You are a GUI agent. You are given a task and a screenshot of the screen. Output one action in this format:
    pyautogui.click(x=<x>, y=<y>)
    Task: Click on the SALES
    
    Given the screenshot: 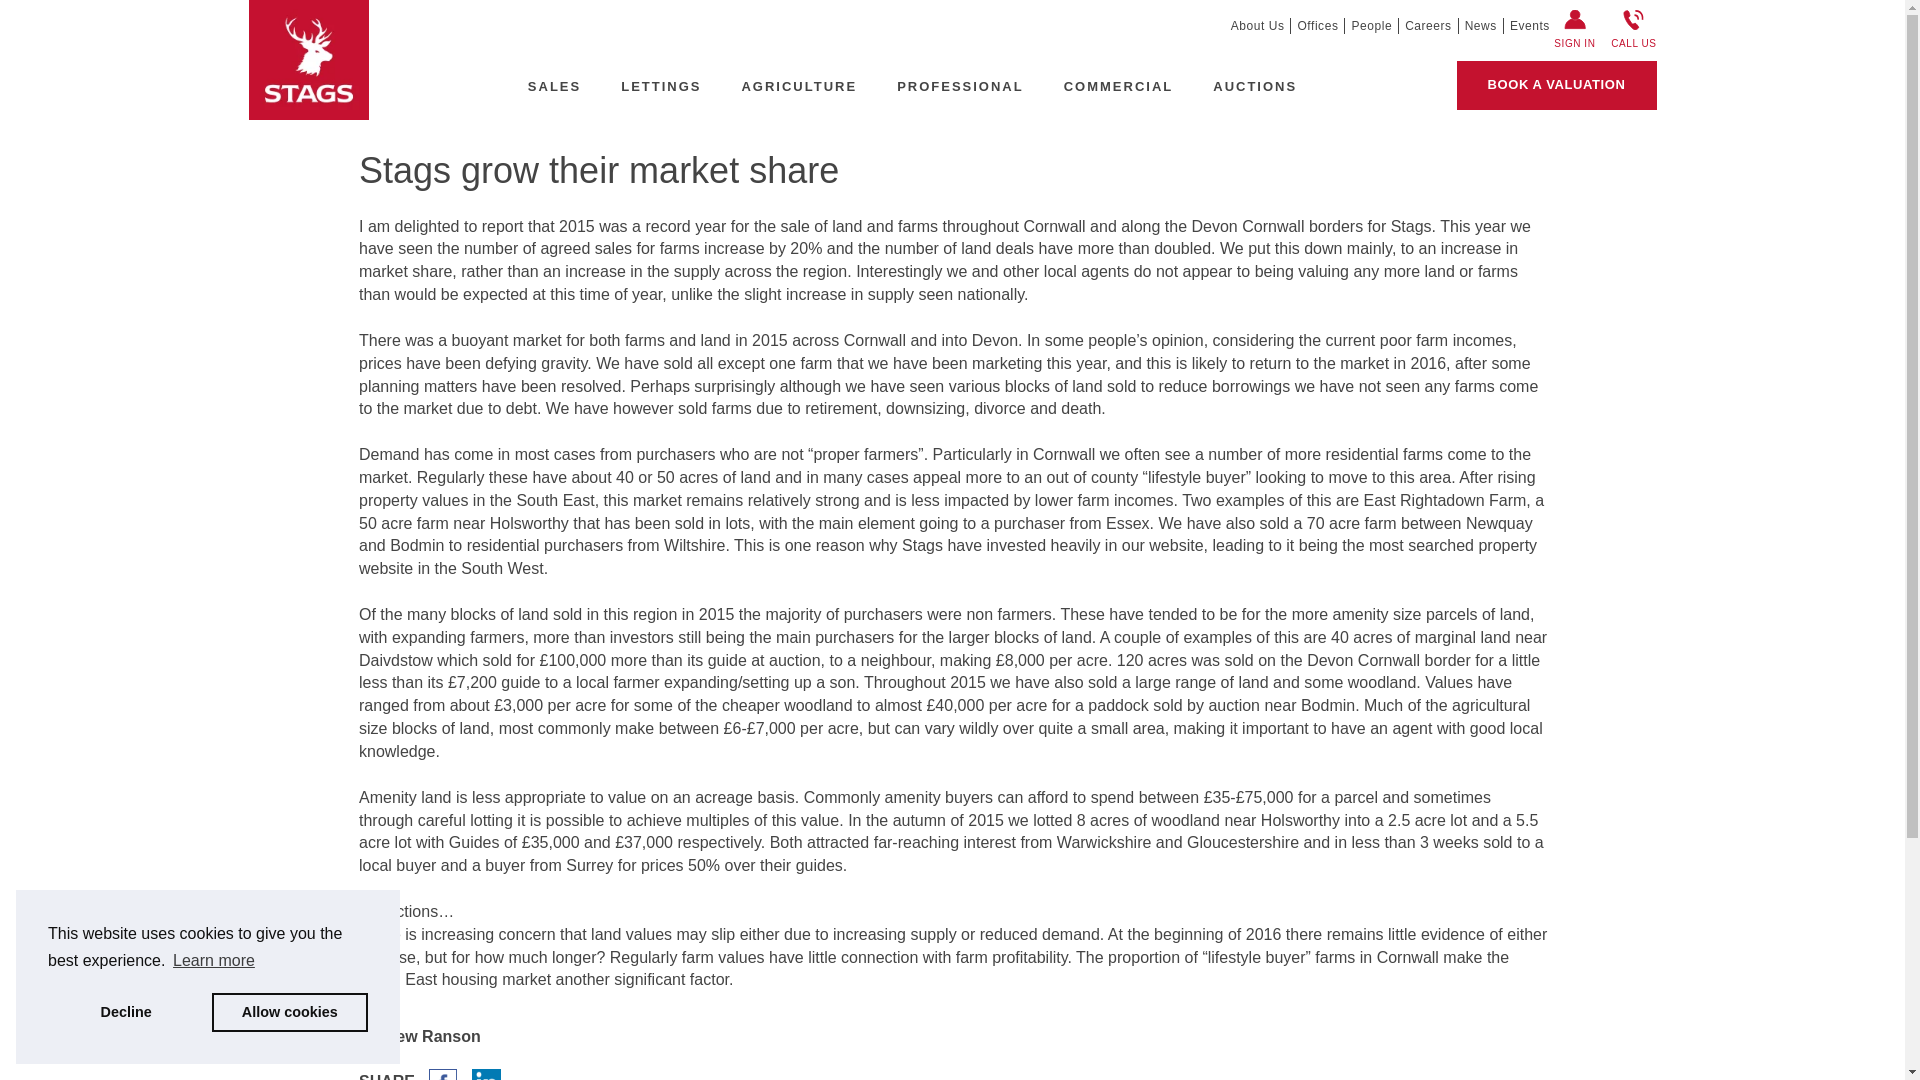 What is the action you would take?
    pyautogui.click(x=554, y=86)
    